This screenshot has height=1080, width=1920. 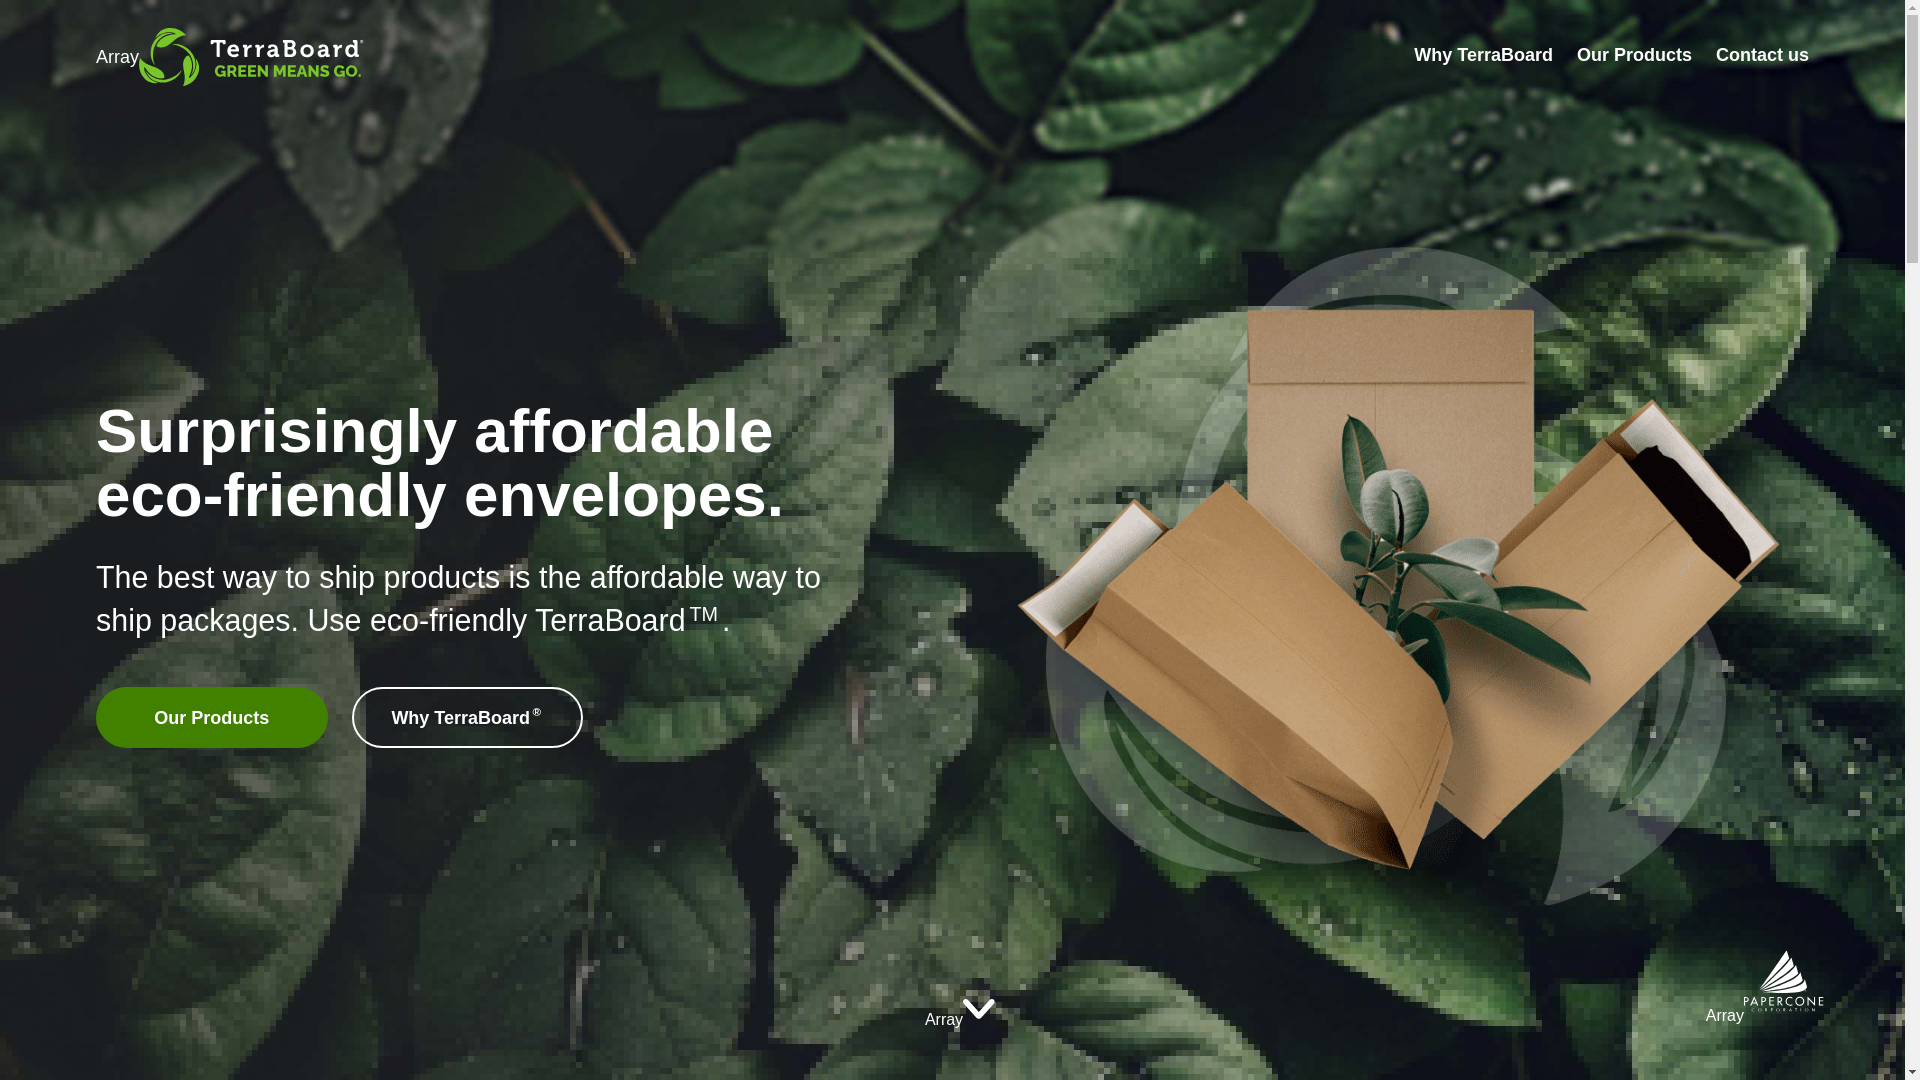 What do you see at coordinates (1483, 58) in the screenshot?
I see `Why TerraBoard` at bounding box center [1483, 58].